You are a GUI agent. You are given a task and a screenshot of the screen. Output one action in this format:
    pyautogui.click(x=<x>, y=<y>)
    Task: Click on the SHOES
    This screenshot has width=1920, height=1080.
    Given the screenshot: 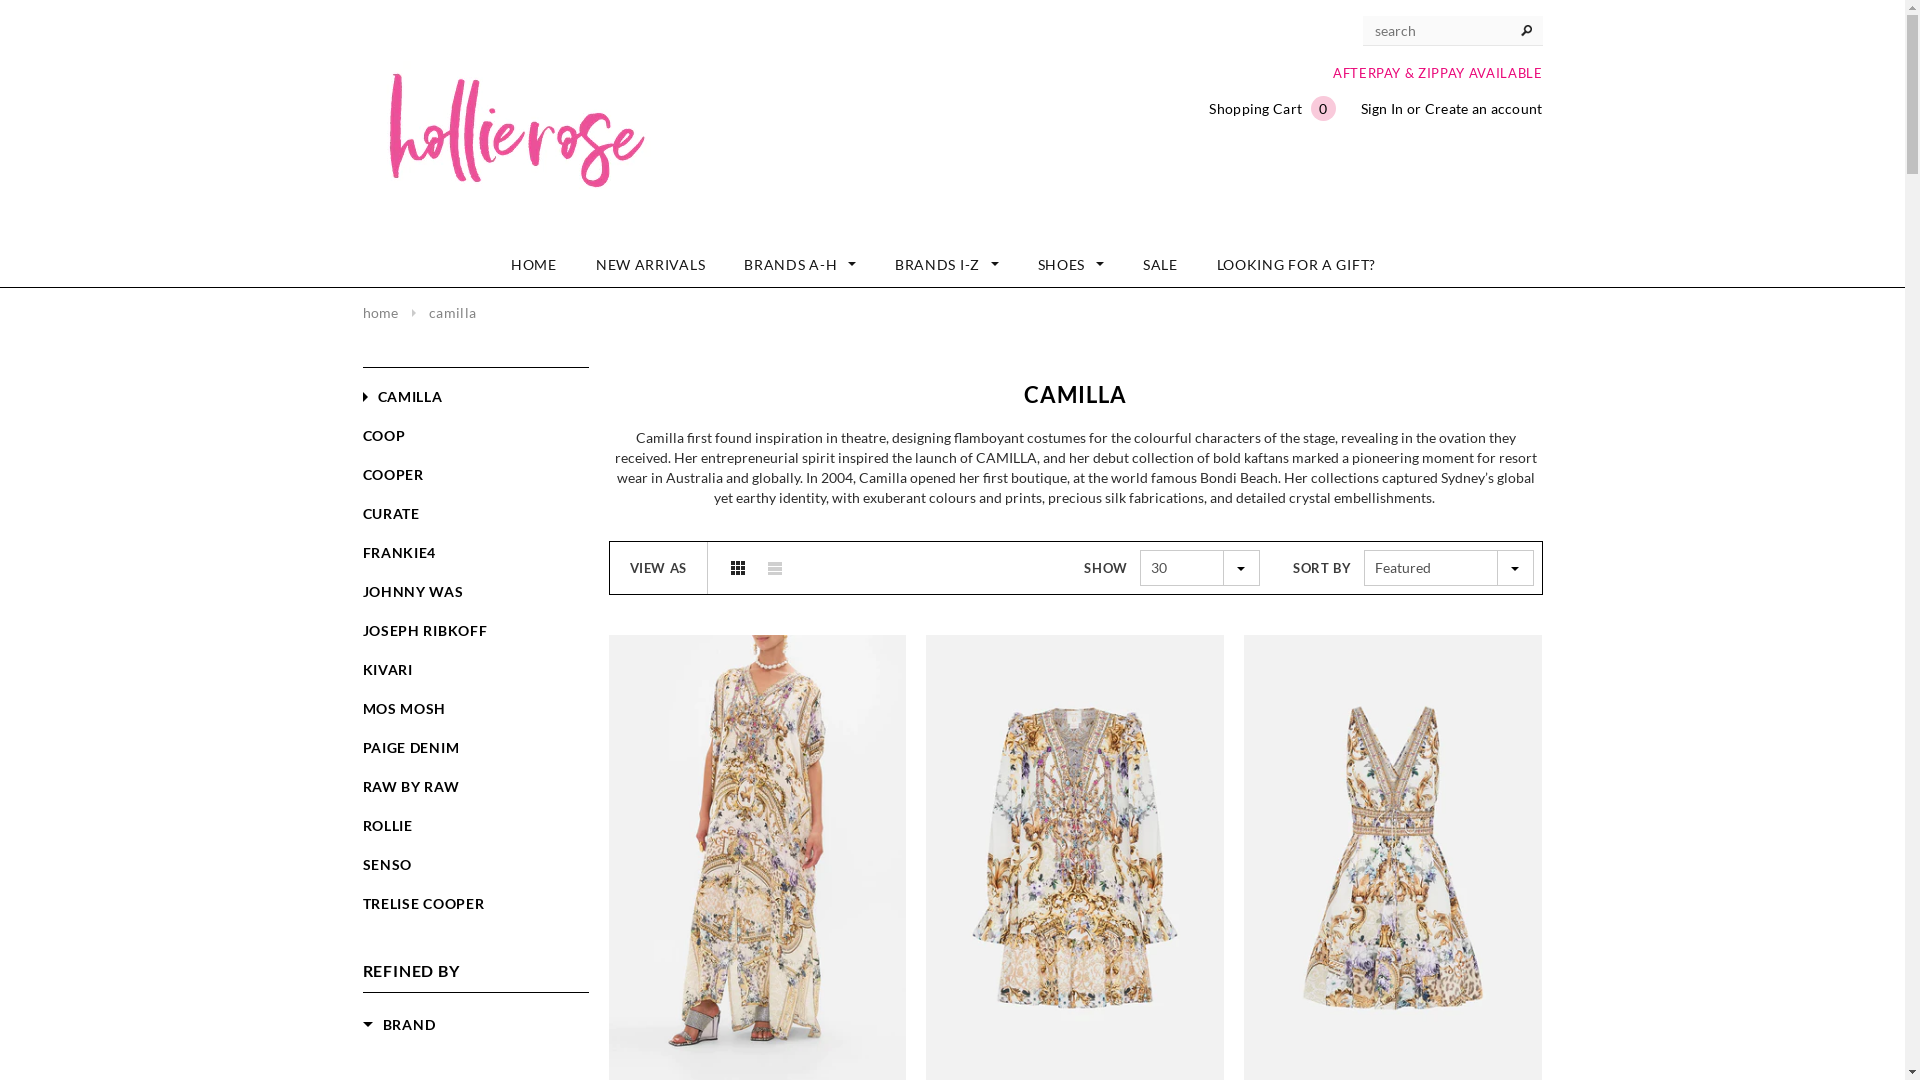 What is the action you would take?
    pyautogui.click(x=1071, y=265)
    